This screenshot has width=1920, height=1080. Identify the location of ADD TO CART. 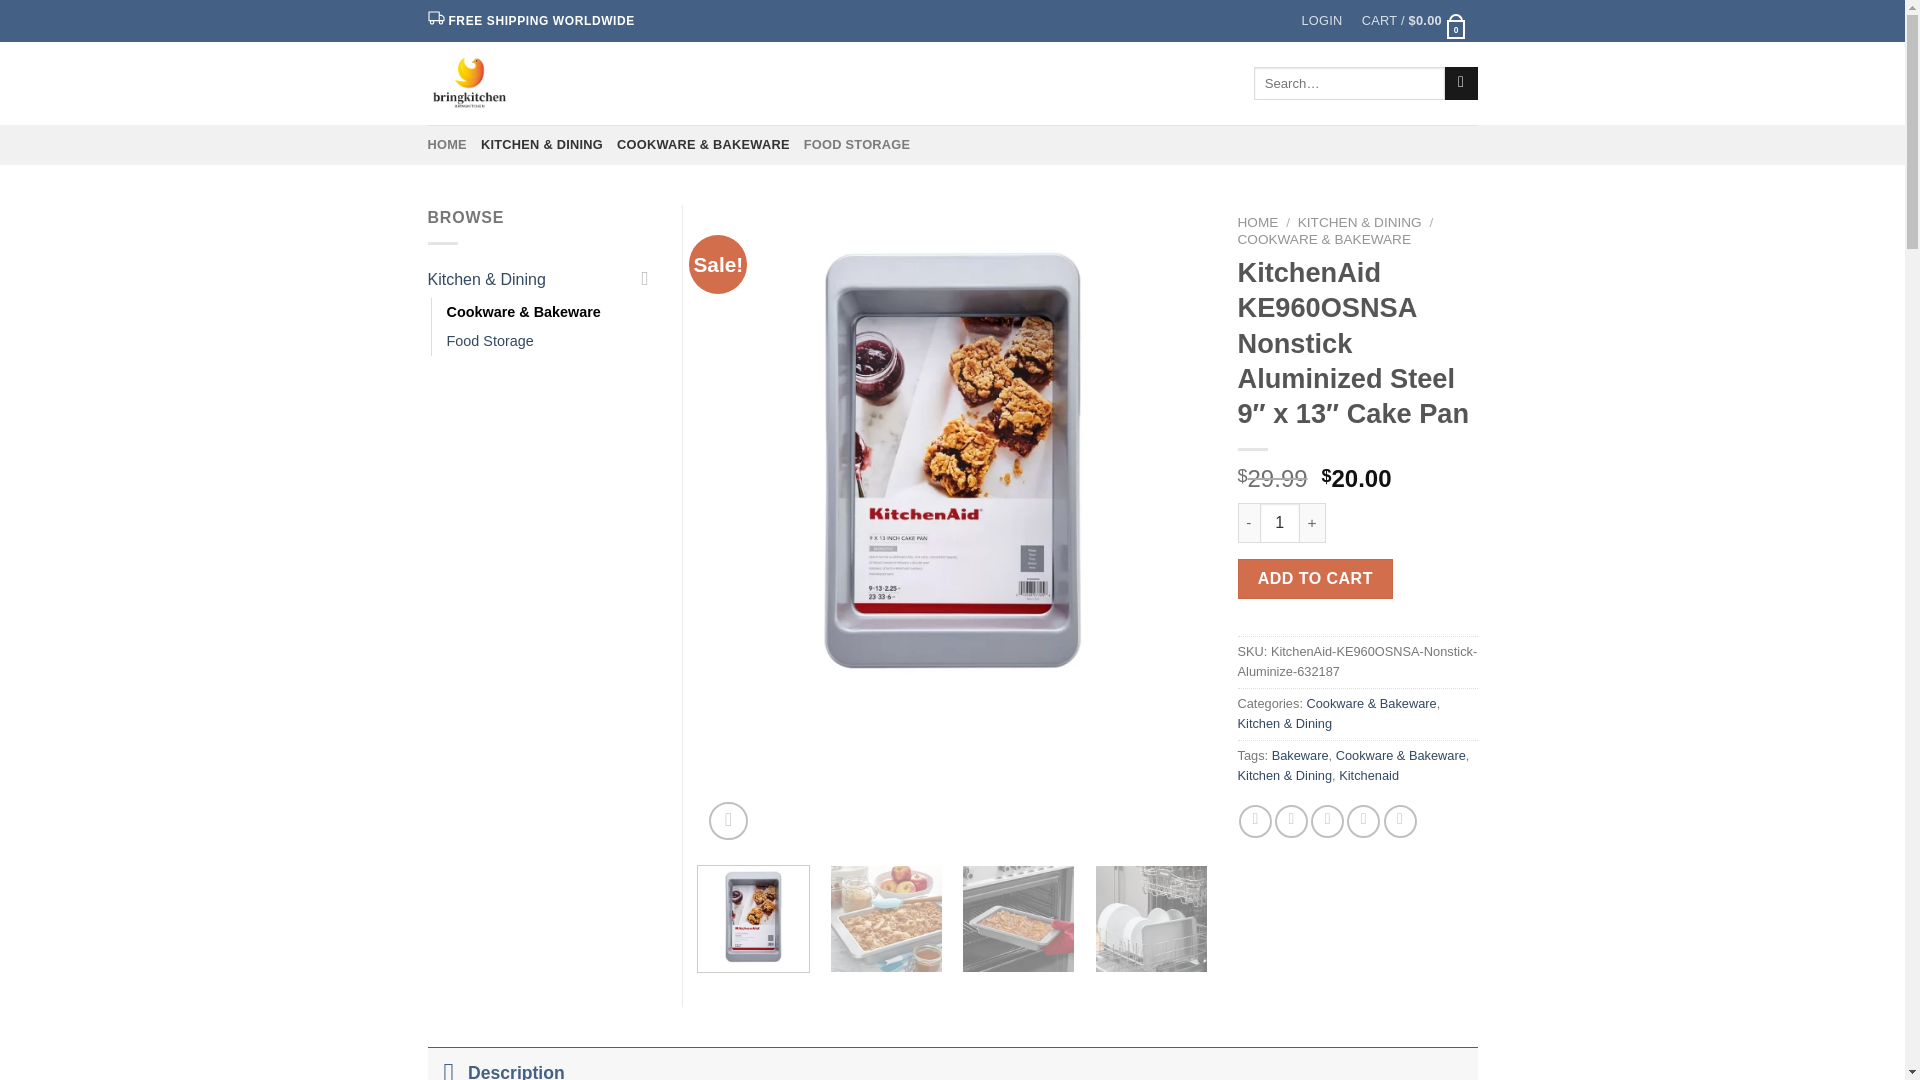
(1316, 579).